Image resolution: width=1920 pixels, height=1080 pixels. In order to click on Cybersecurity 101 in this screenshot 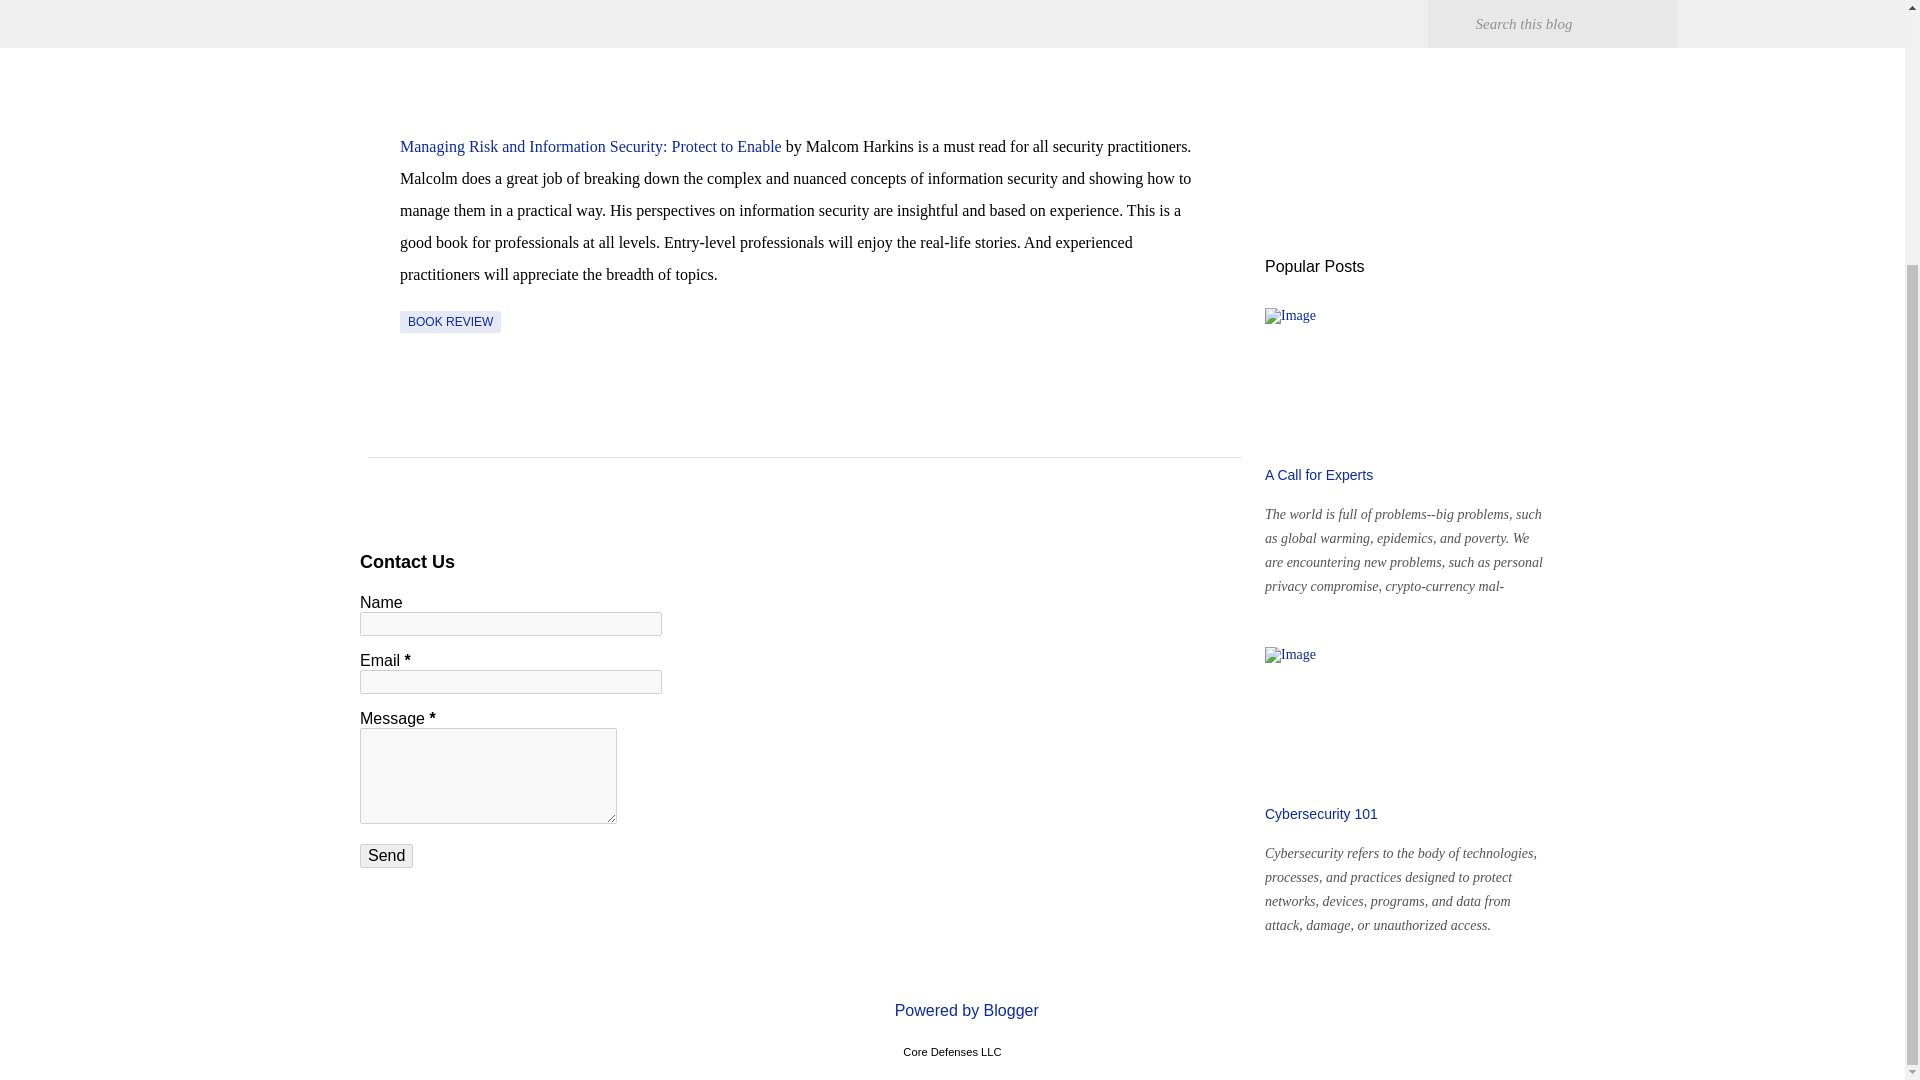, I will do `click(1322, 813)`.